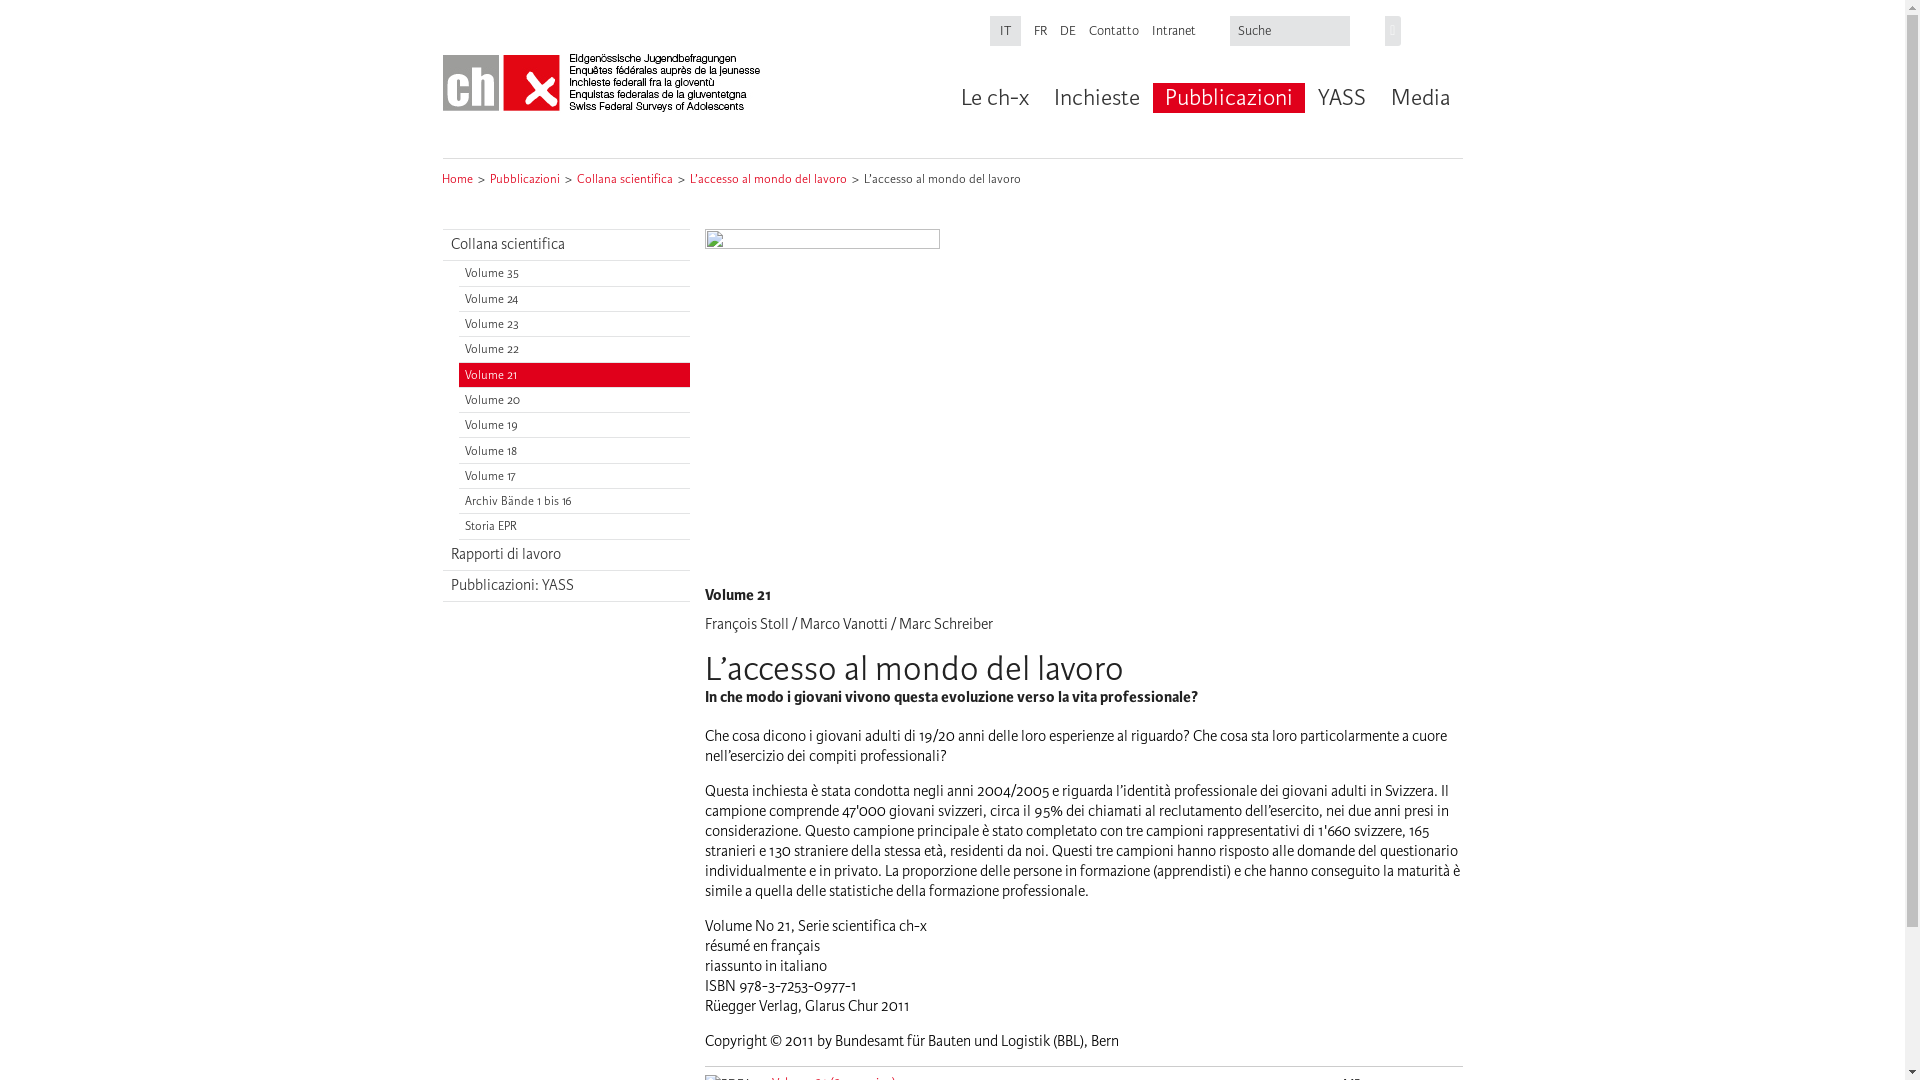 Image resolution: width=1920 pixels, height=1080 pixels. Describe the element at coordinates (1174, 31) in the screenshot. I see `Intranet` at that location.